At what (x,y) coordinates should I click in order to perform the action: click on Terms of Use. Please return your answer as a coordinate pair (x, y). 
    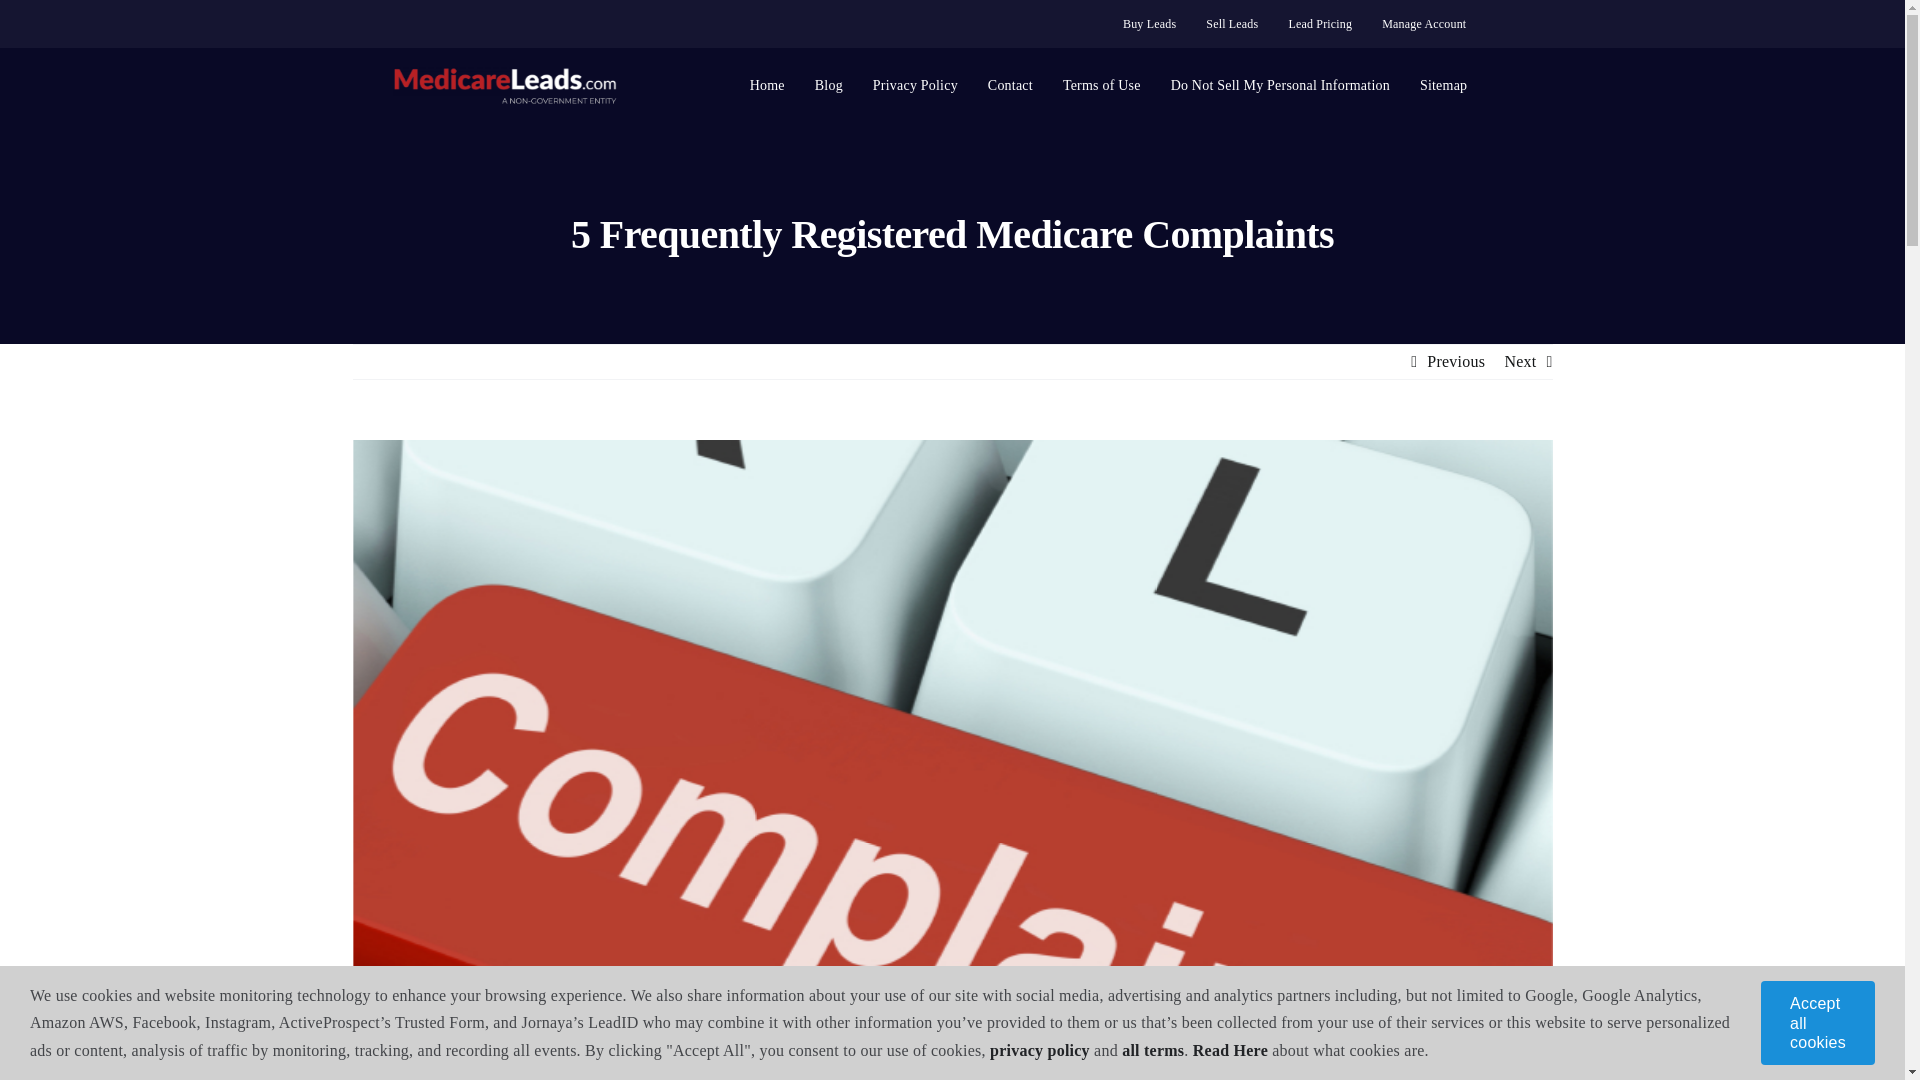
    Looking at the image, I should click on (1102, 84).